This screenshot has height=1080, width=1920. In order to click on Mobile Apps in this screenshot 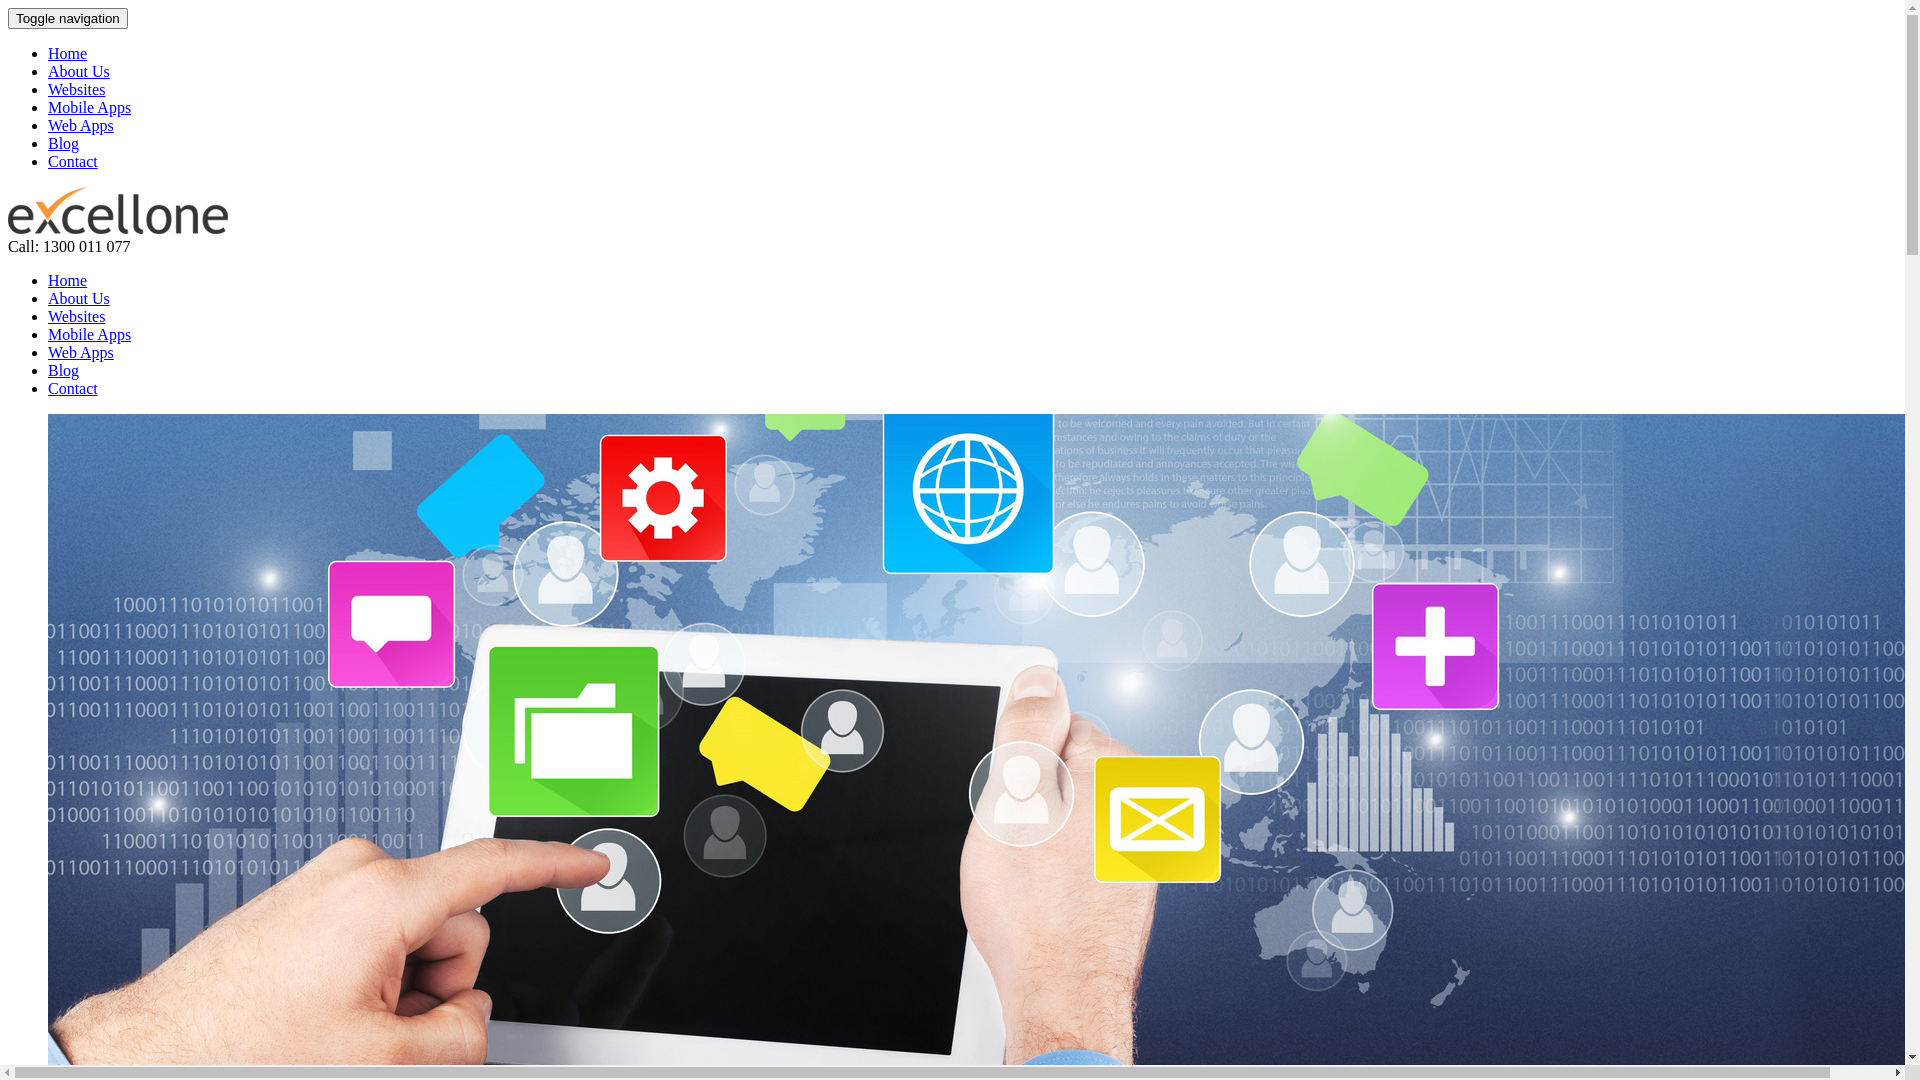, I will do `click(90, 108)`.